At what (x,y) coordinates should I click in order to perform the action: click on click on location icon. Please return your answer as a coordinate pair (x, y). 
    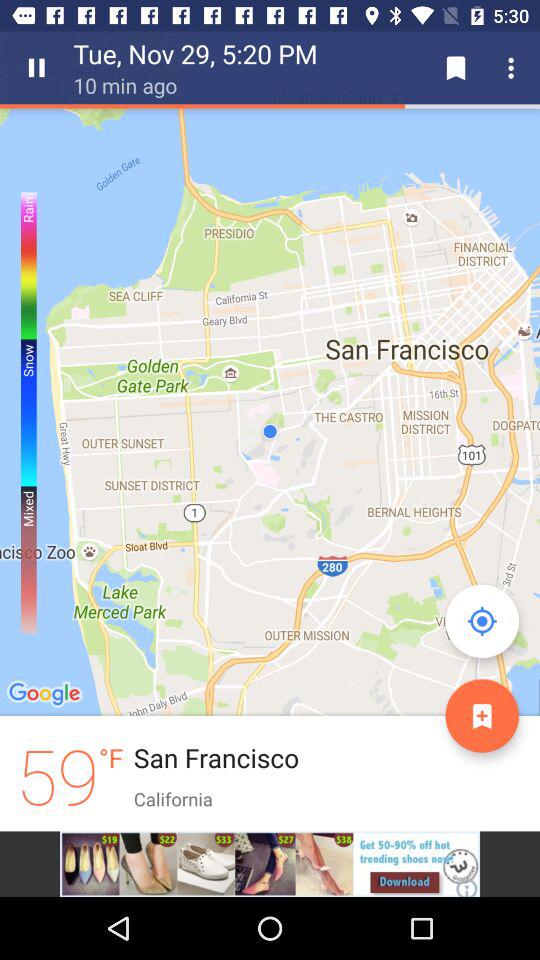
    Looking at the image, I should click on (482, 620).